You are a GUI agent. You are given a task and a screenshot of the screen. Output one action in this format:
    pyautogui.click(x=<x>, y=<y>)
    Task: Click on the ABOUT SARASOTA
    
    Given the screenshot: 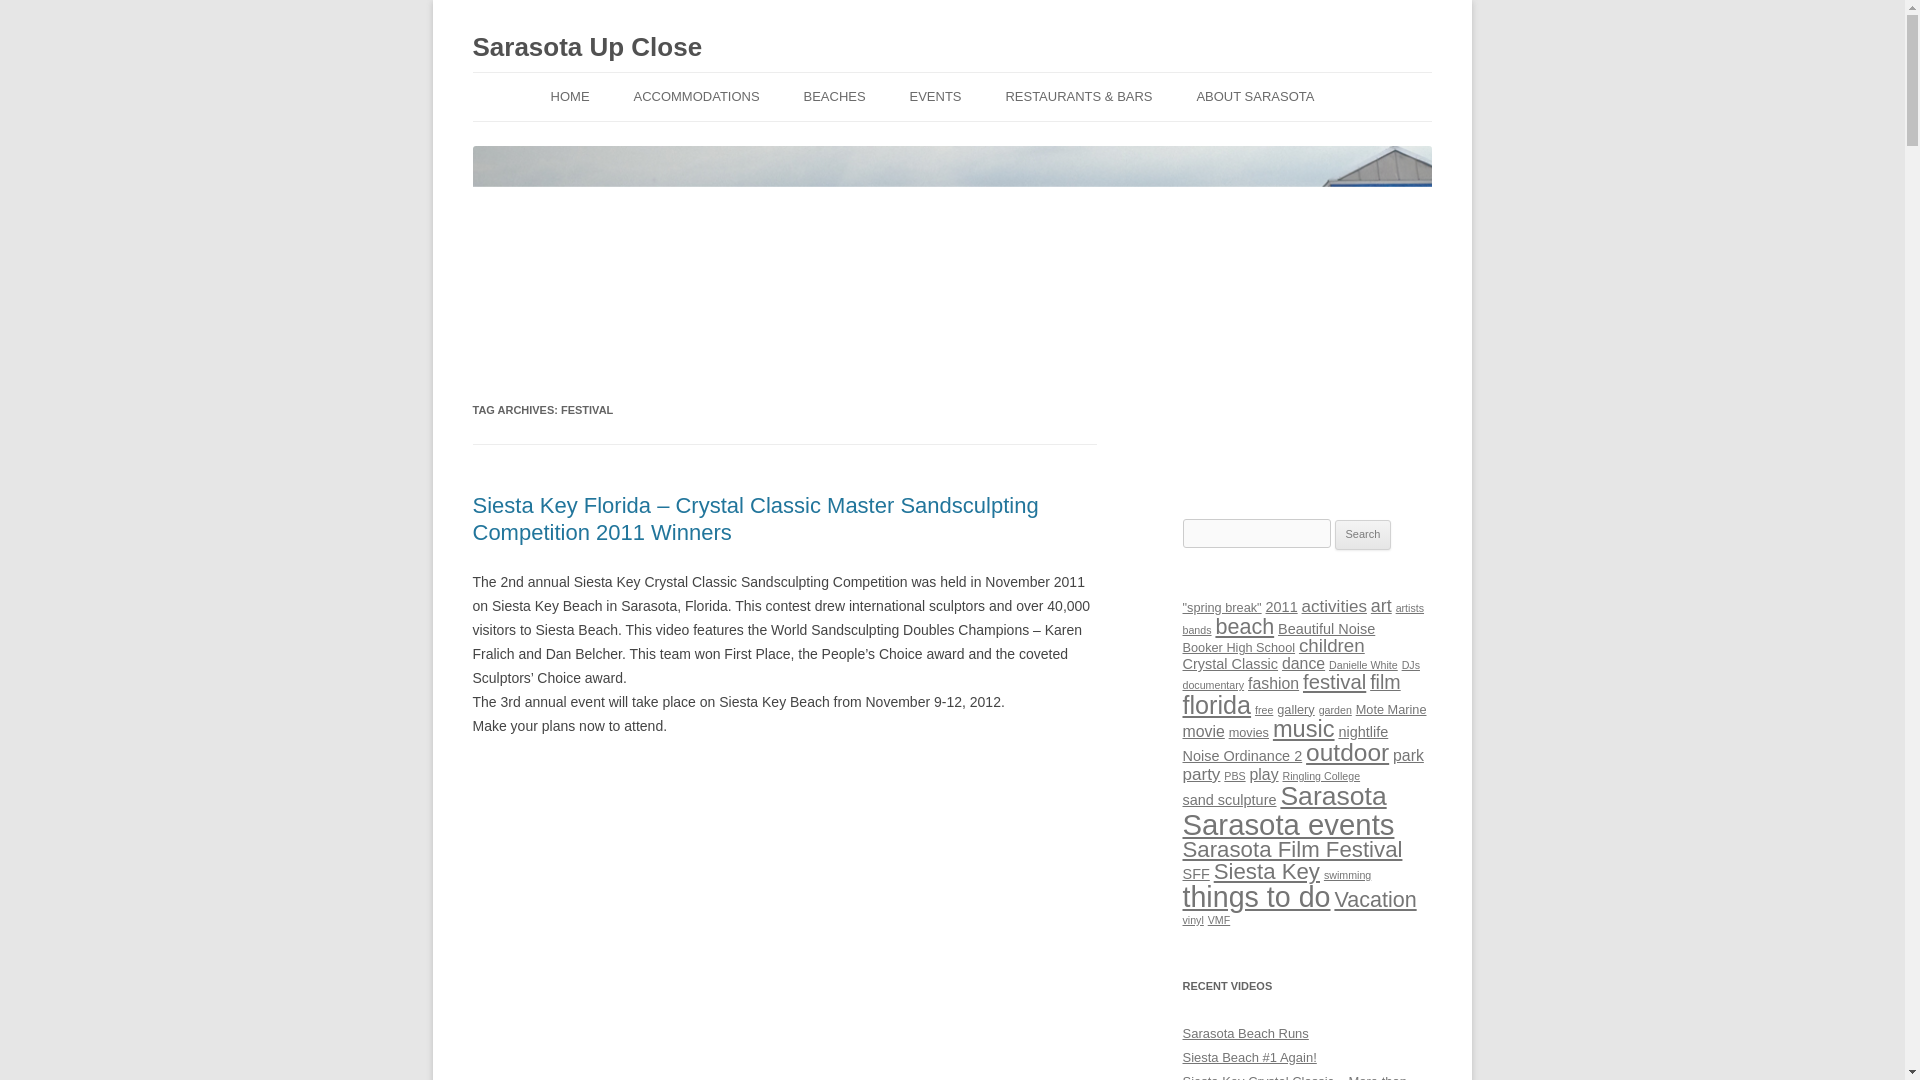 What is the action you would take?
    pyautogui.click(x=1254, y=96)
    